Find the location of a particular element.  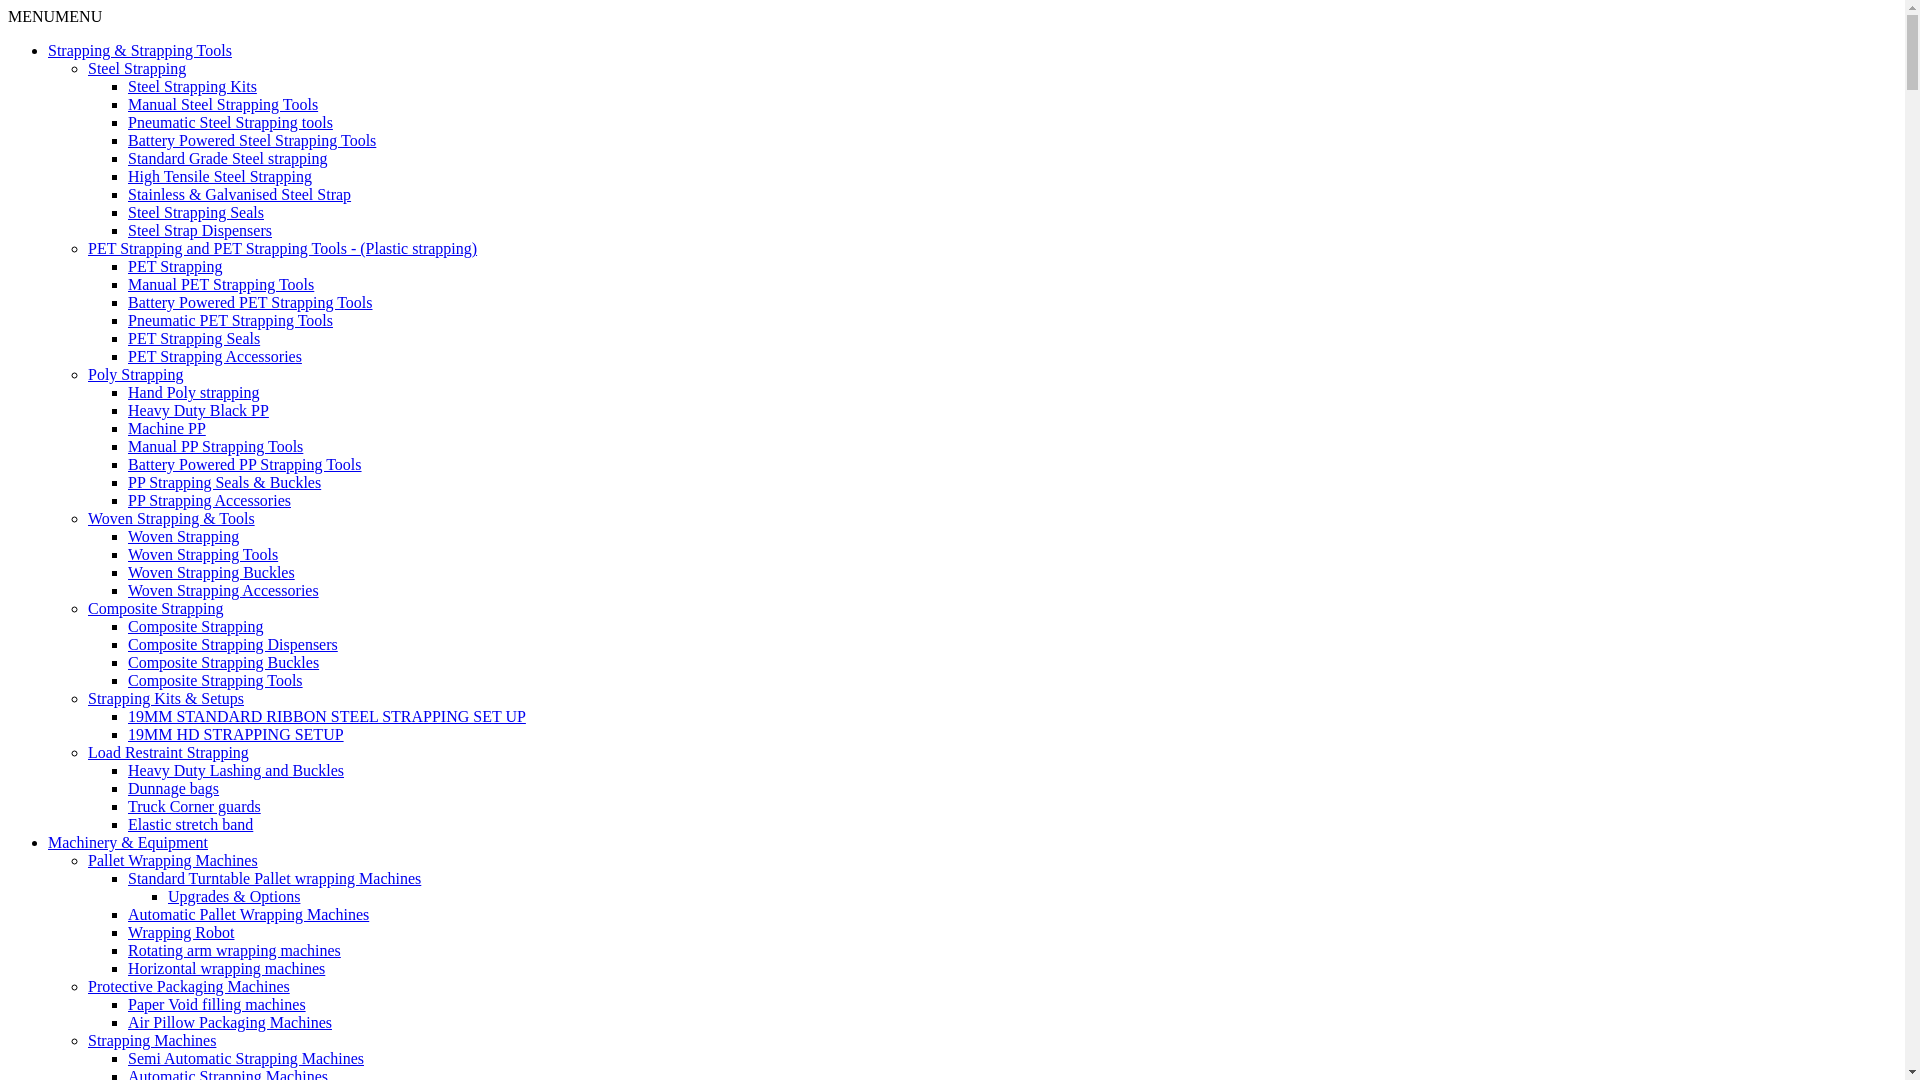

Pneumatic Steel Strapping tools is located at coordinates (230, 122).